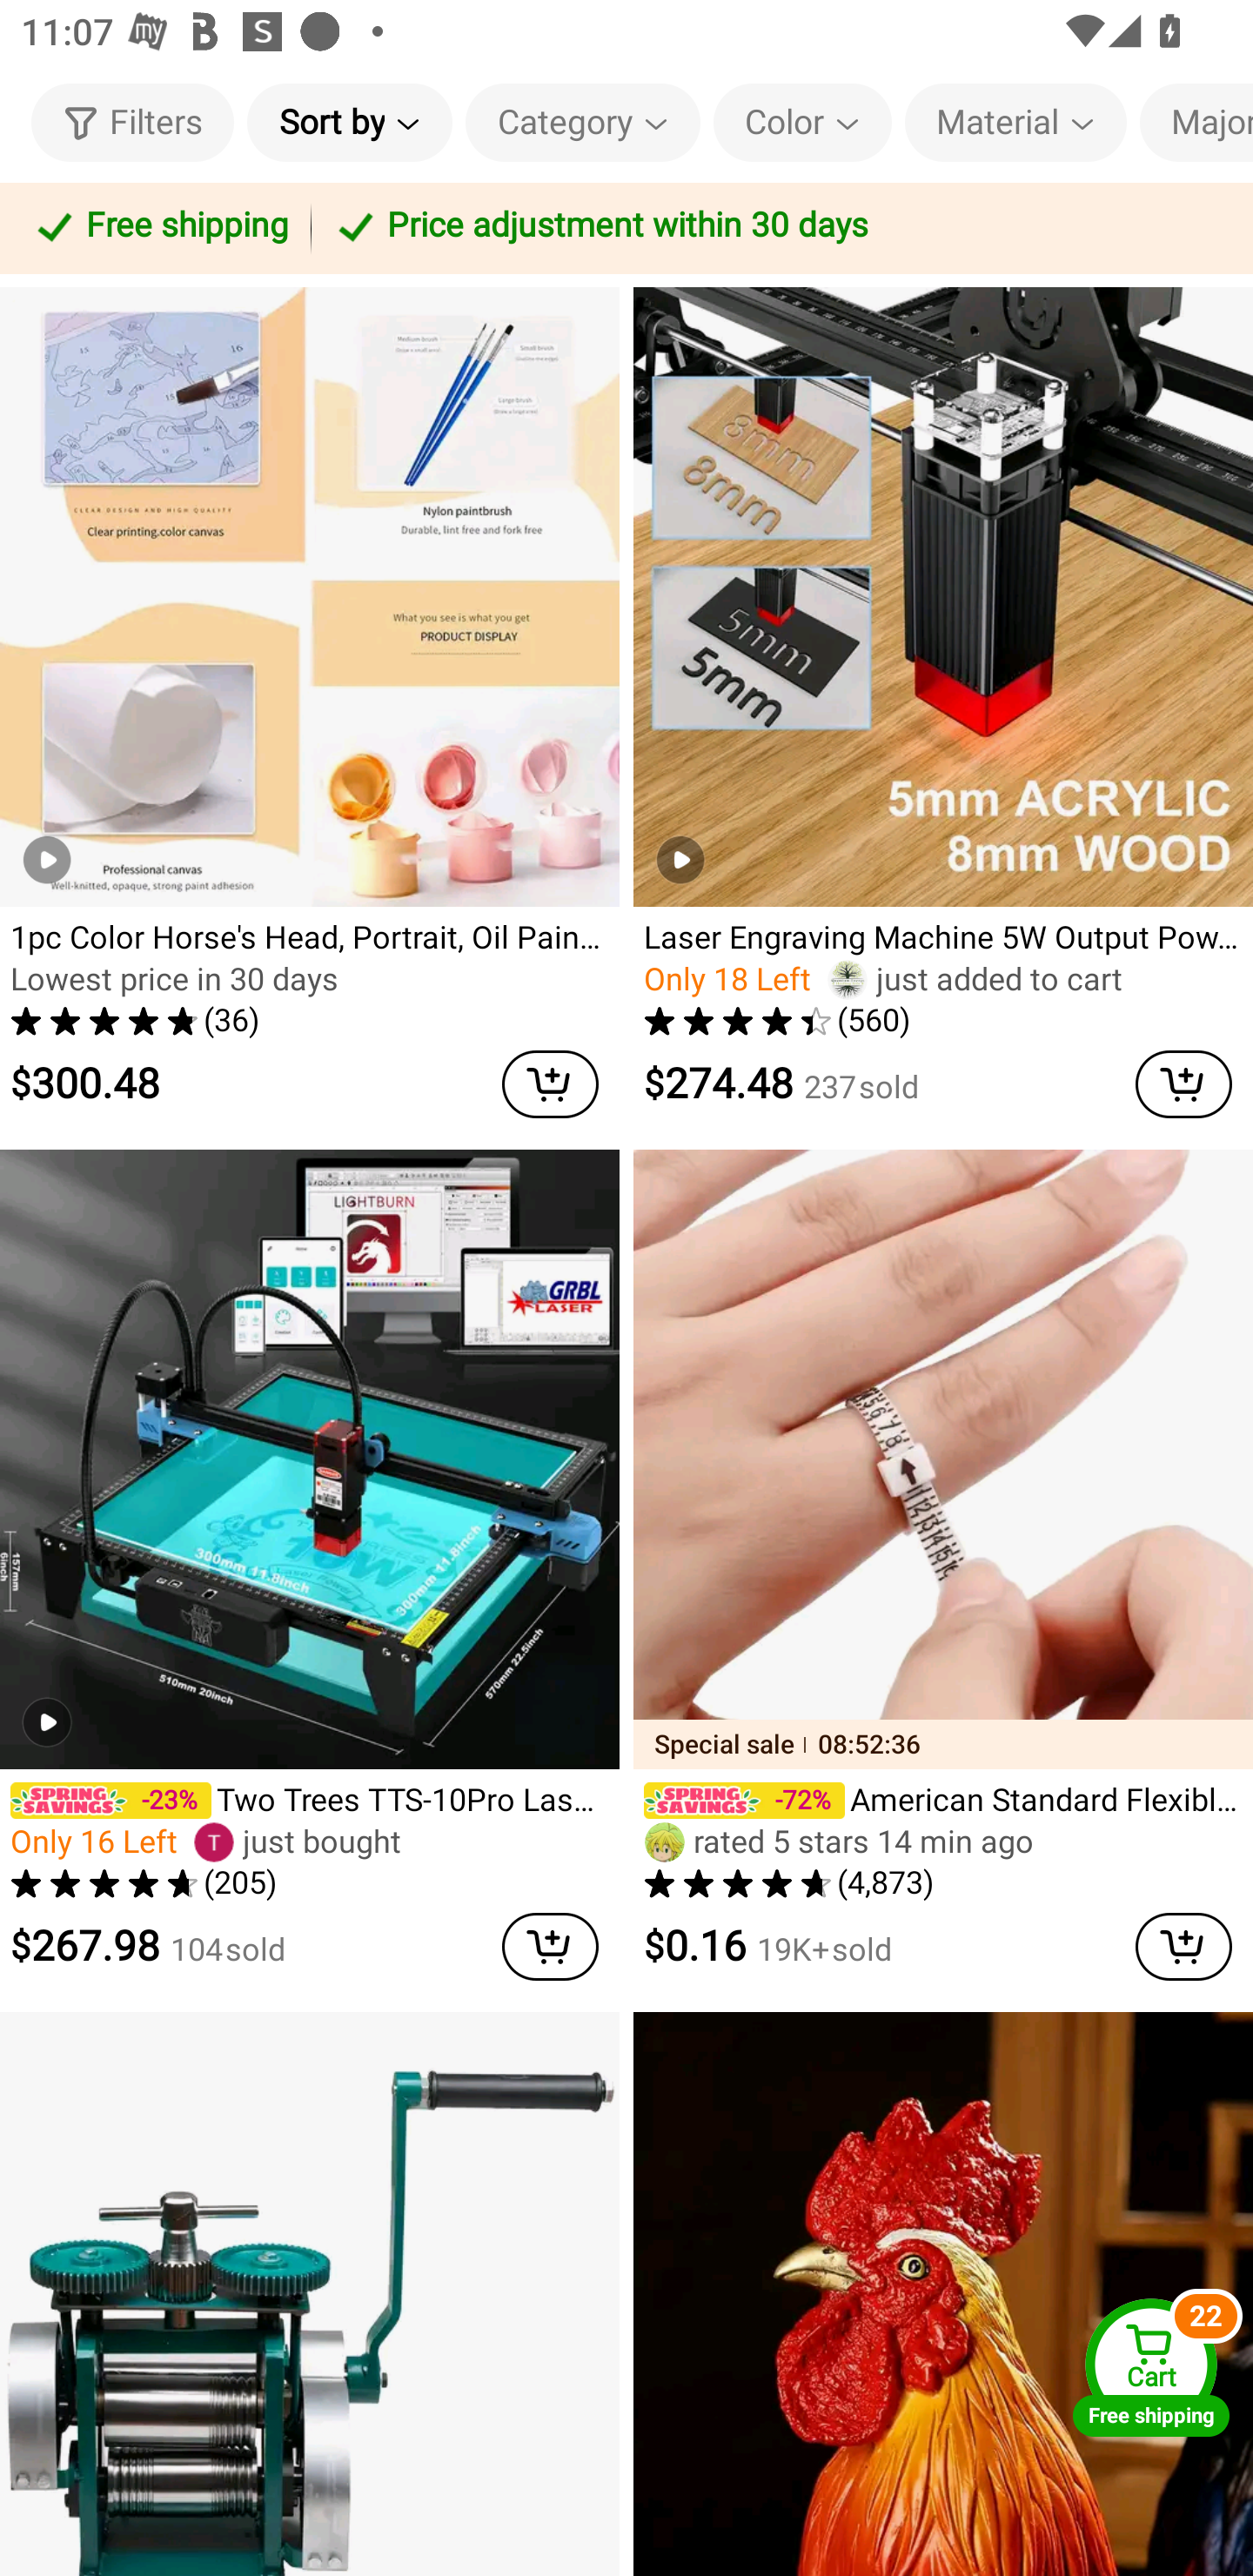  What do you see at coordinates (550, 1948) in the screenshot?
I see `cart delete` at bounding box center [550, 1948].